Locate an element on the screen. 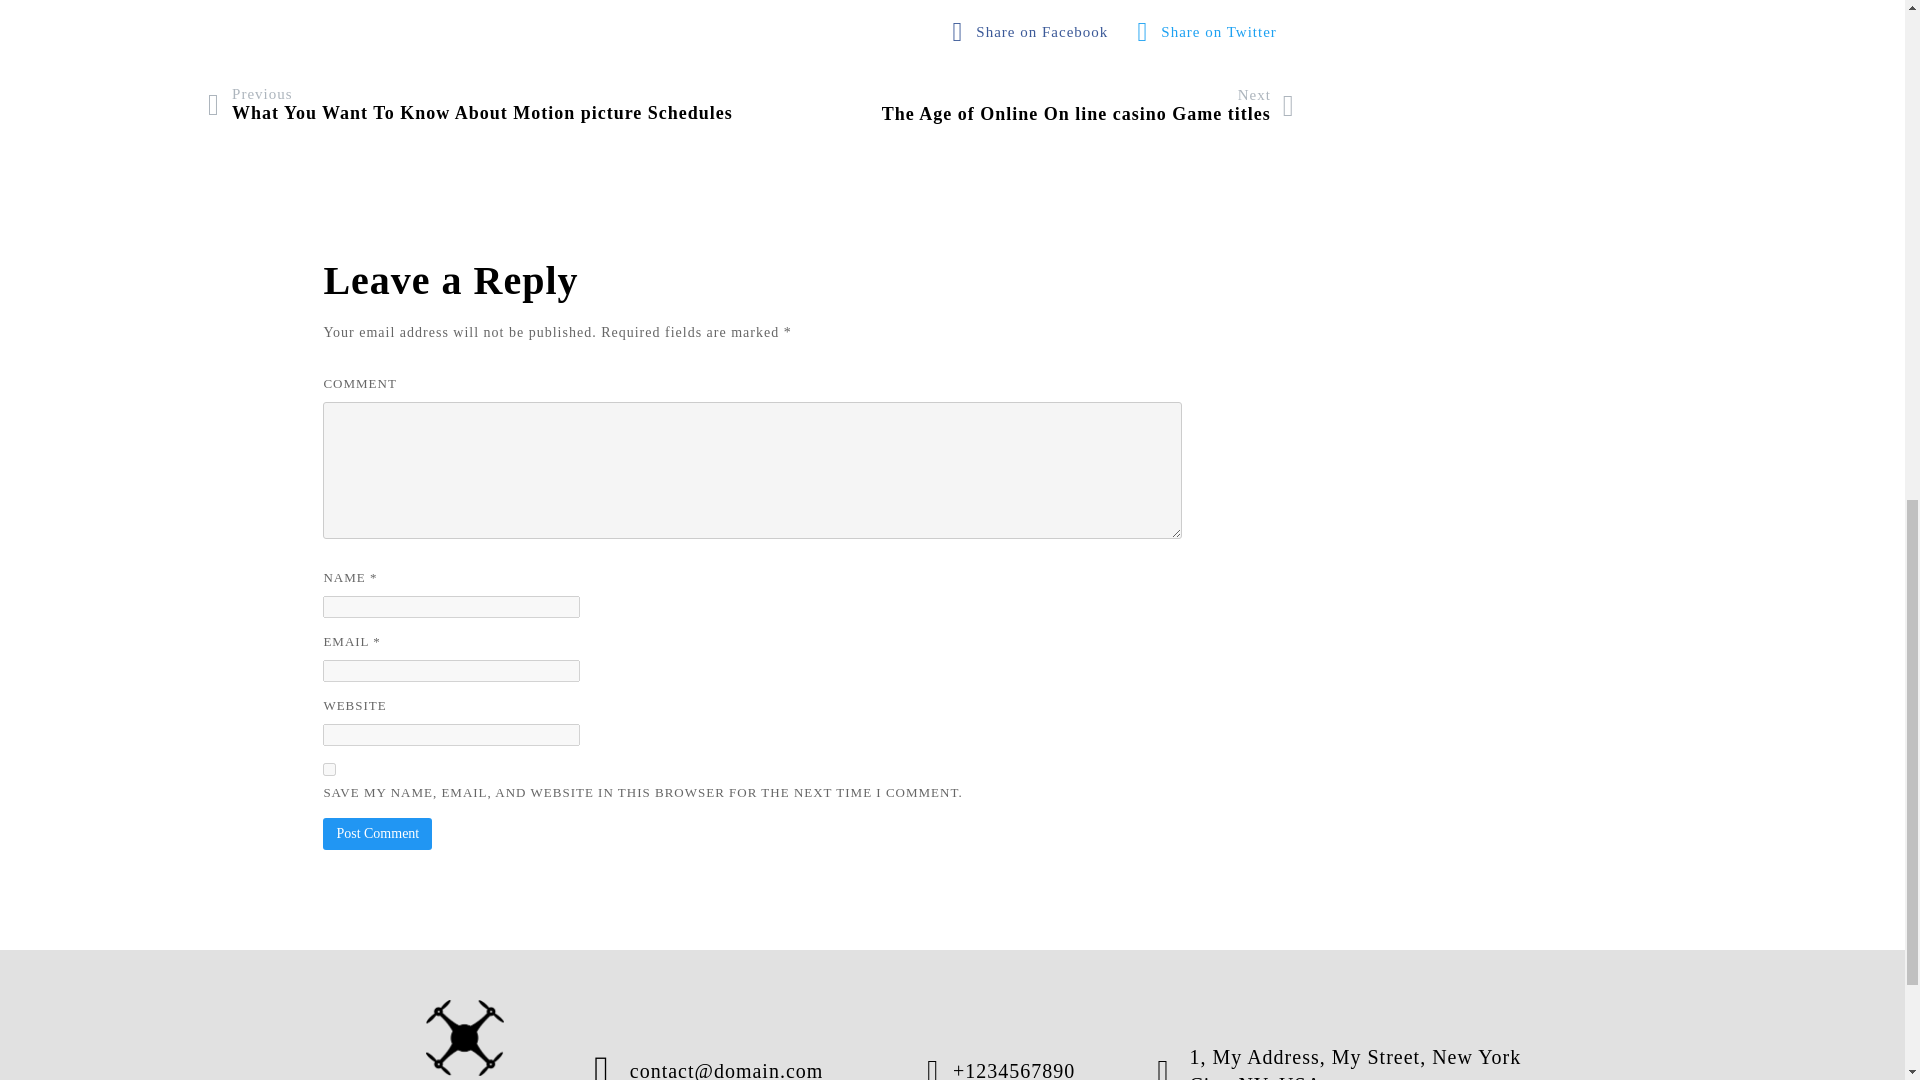 This screenshot has height=1080, width=1920. SciencePodCasters is located at coordinates (329, 769).